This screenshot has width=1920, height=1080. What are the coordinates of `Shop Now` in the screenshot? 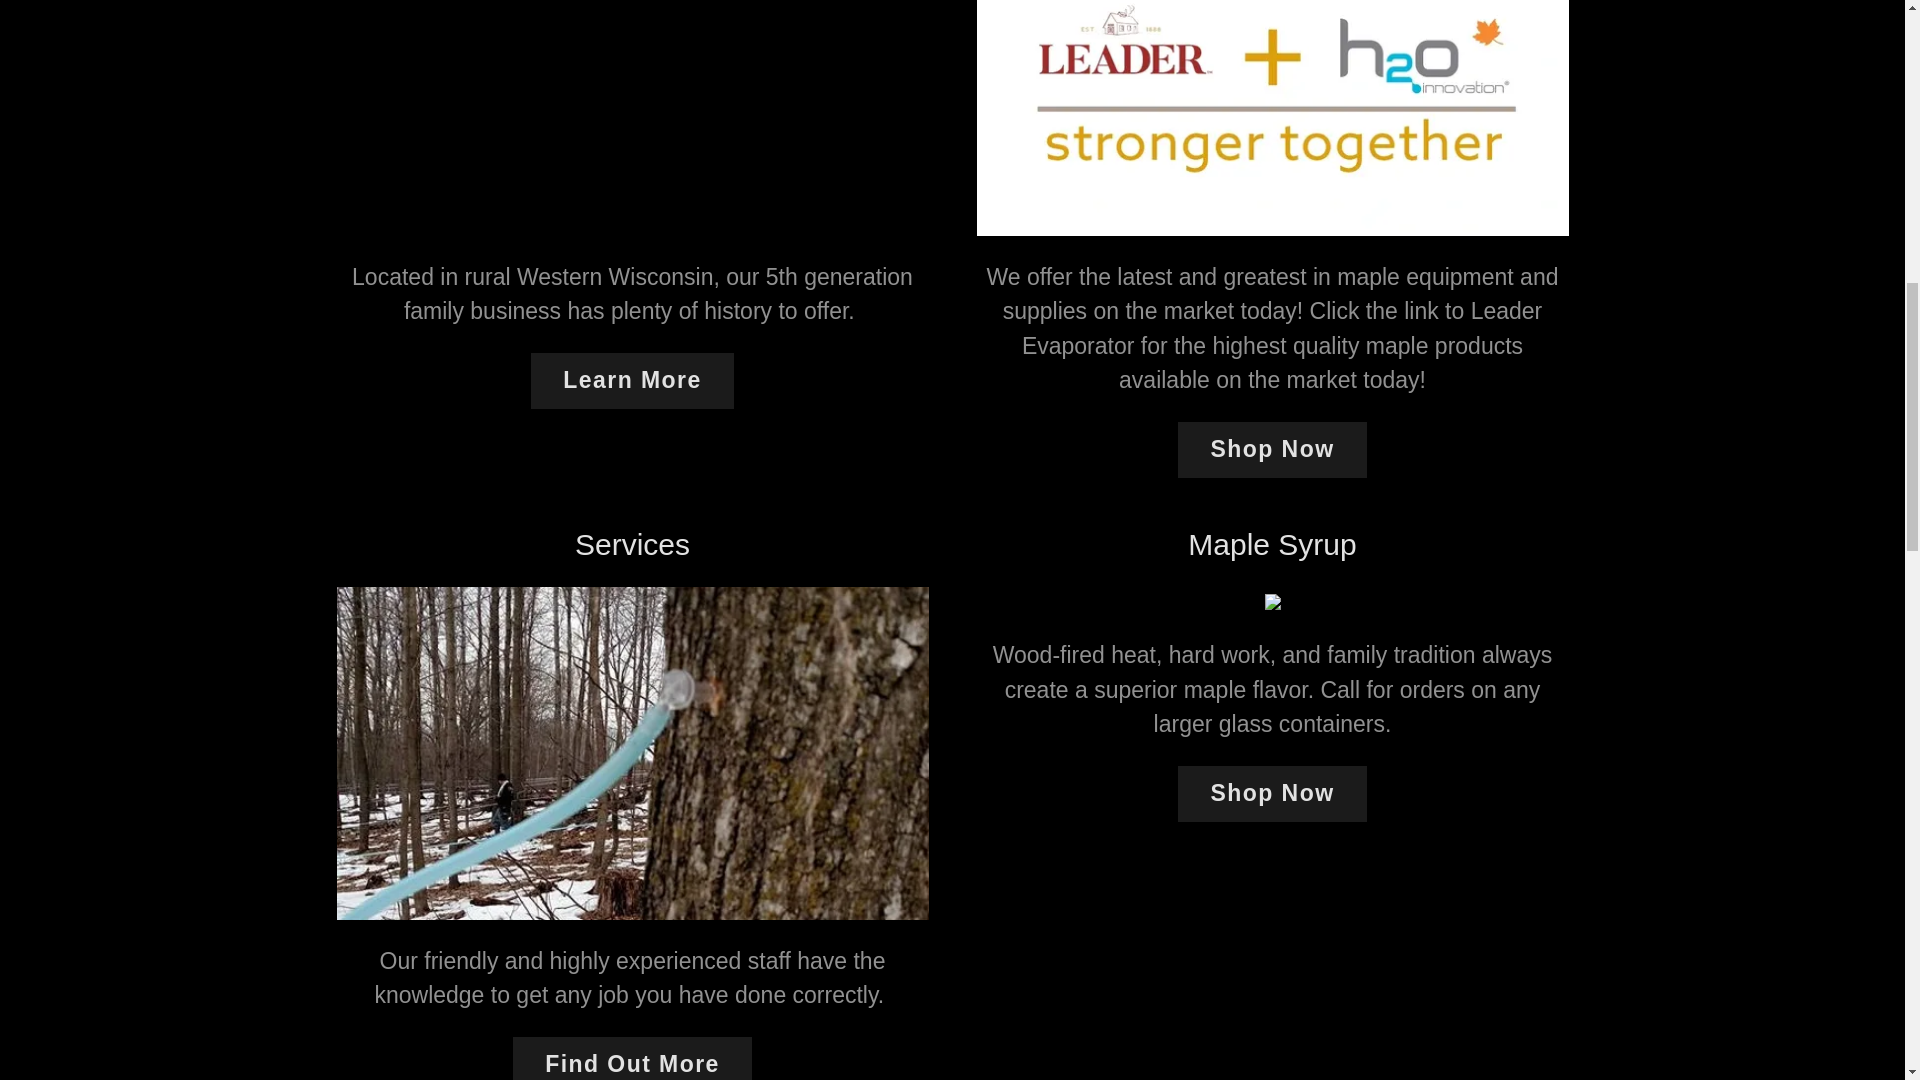 It's located at (1272, 793).